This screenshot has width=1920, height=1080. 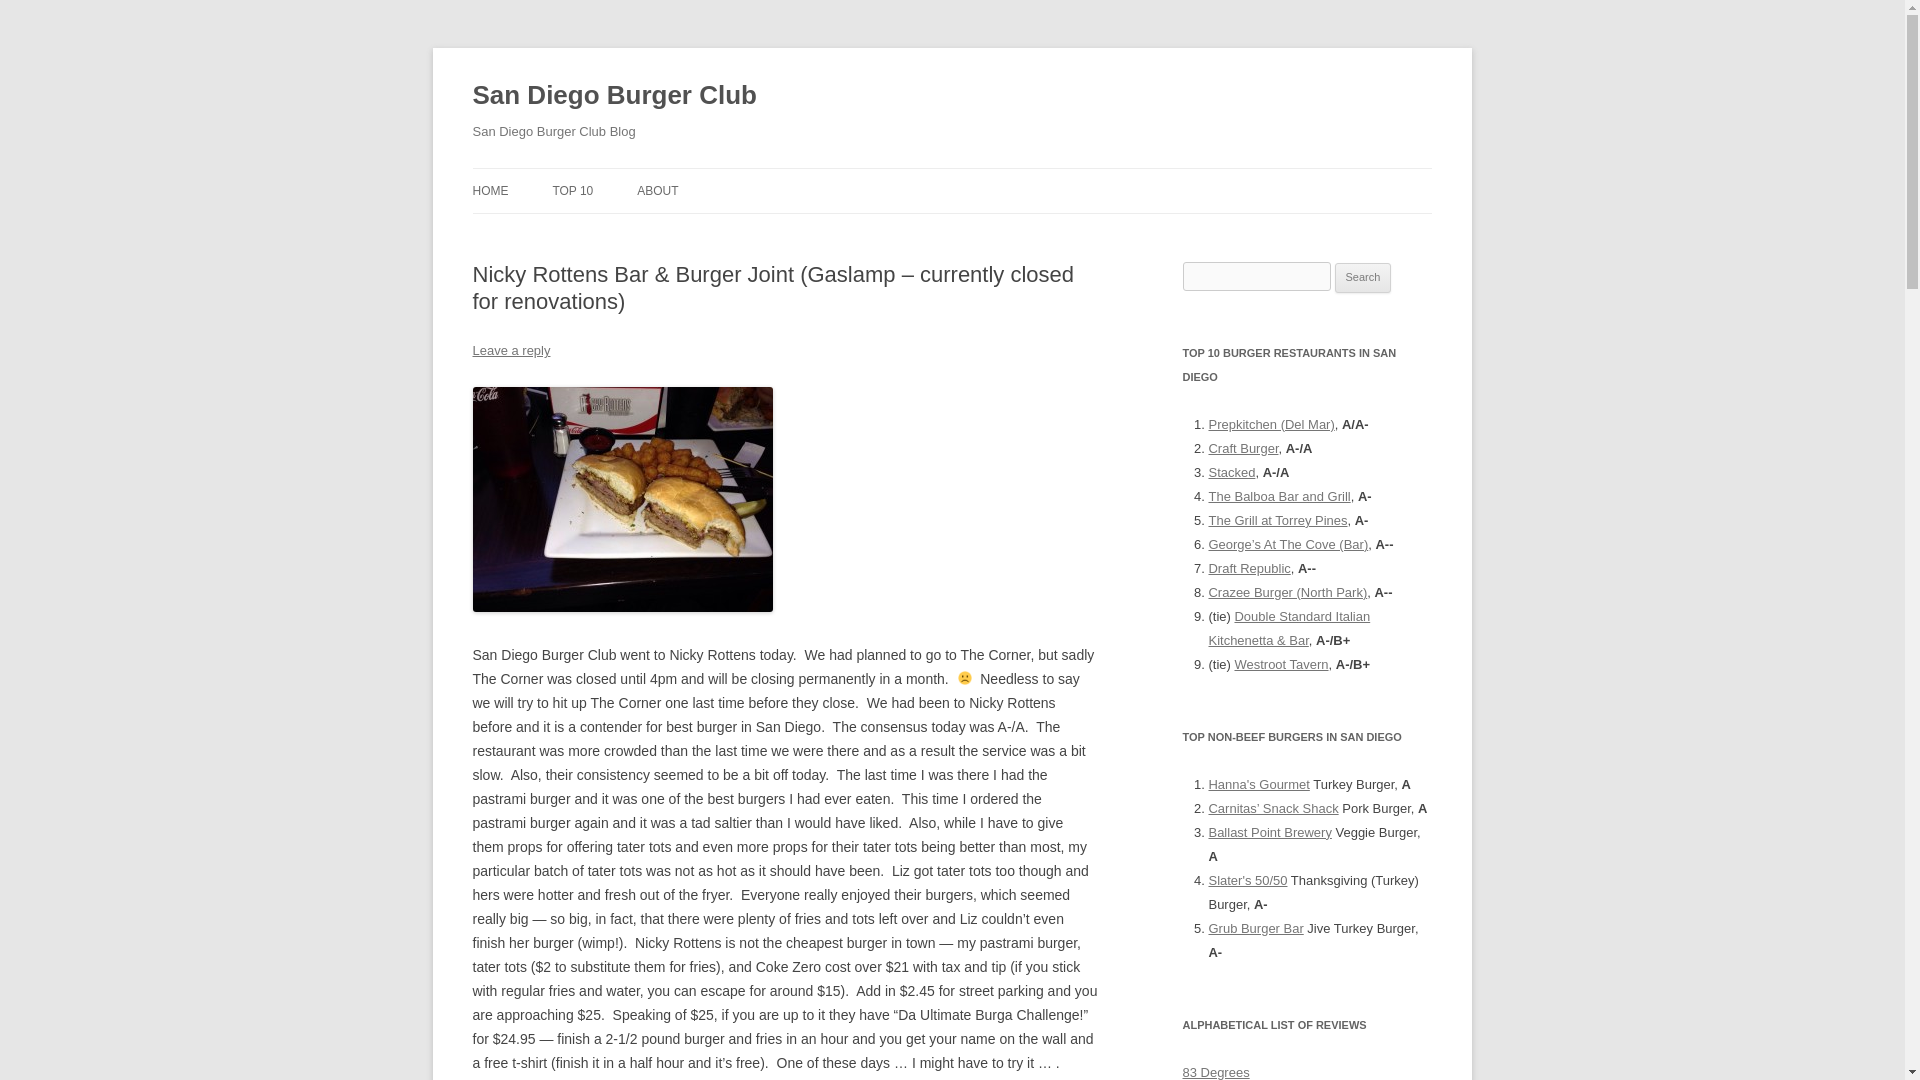 I want to click on Stacked, so click(x=1231, y=472).